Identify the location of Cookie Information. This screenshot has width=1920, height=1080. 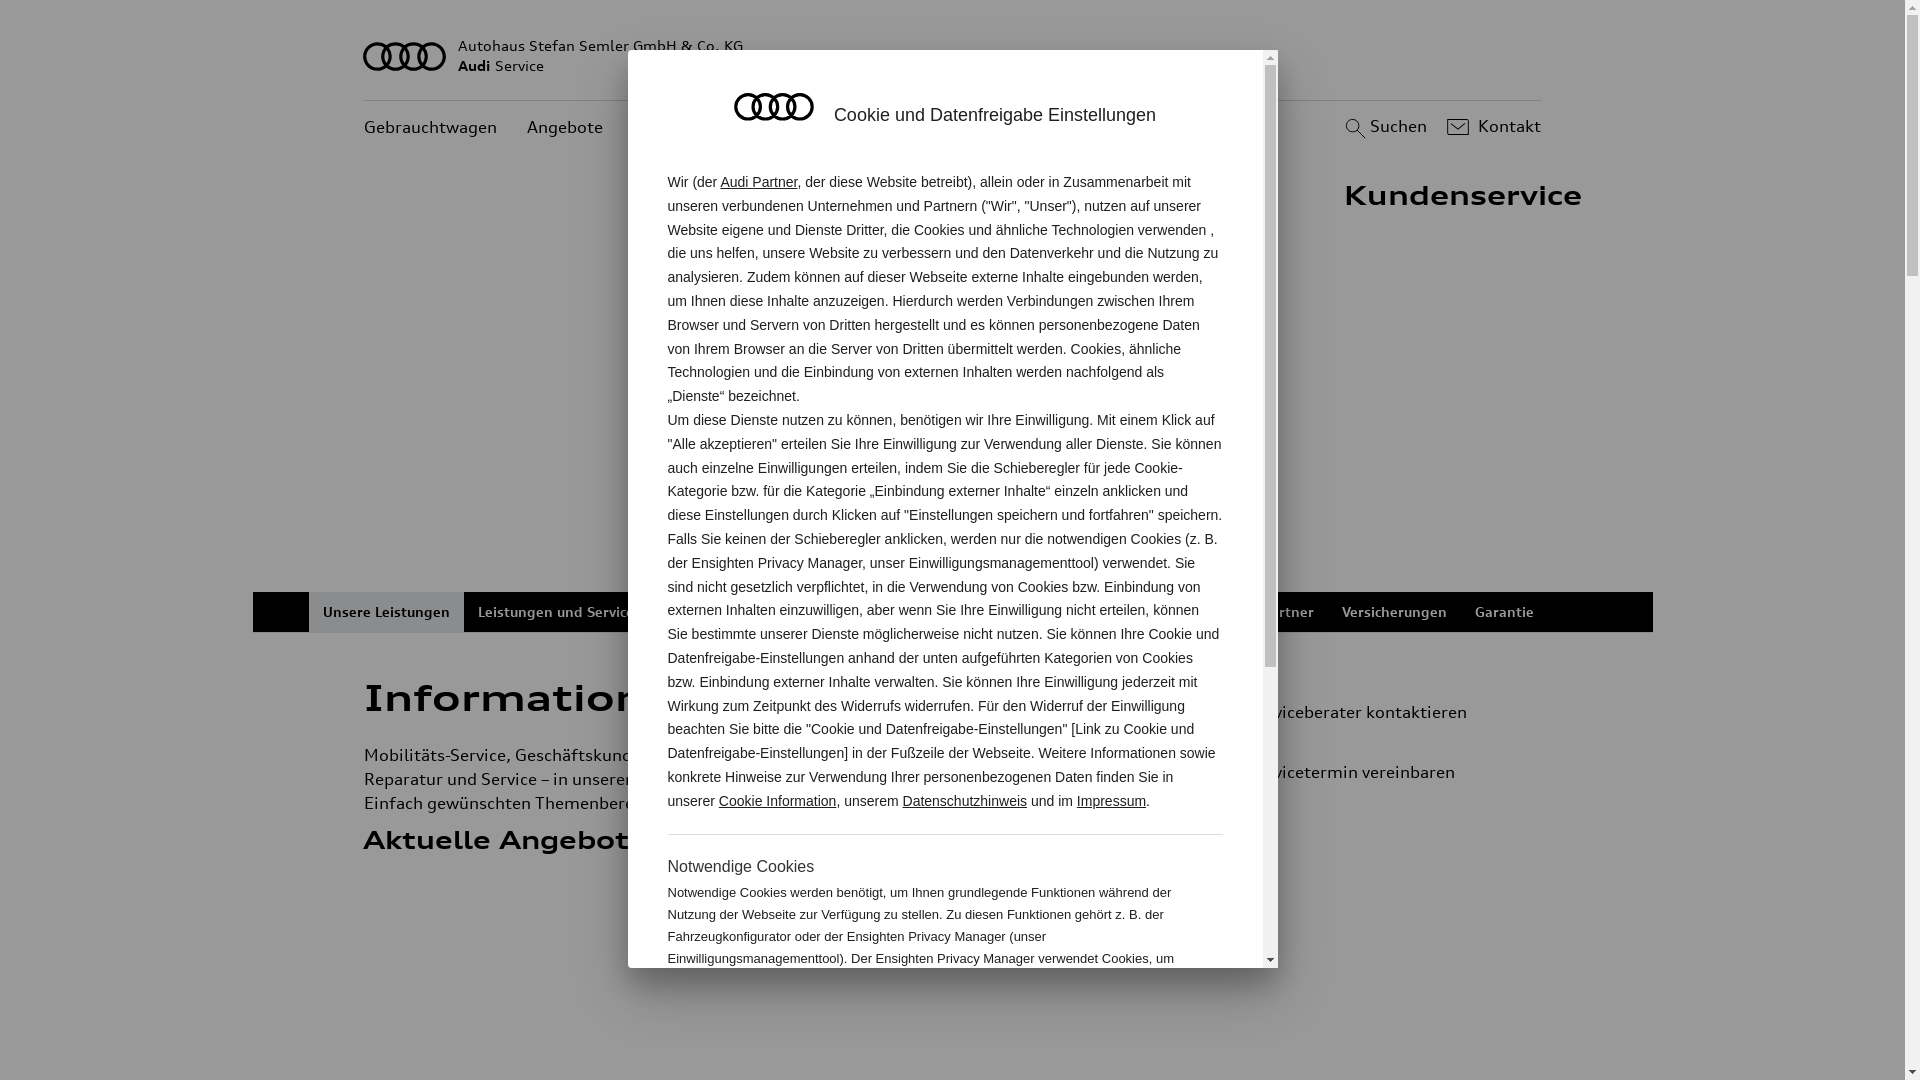
(778, 801).